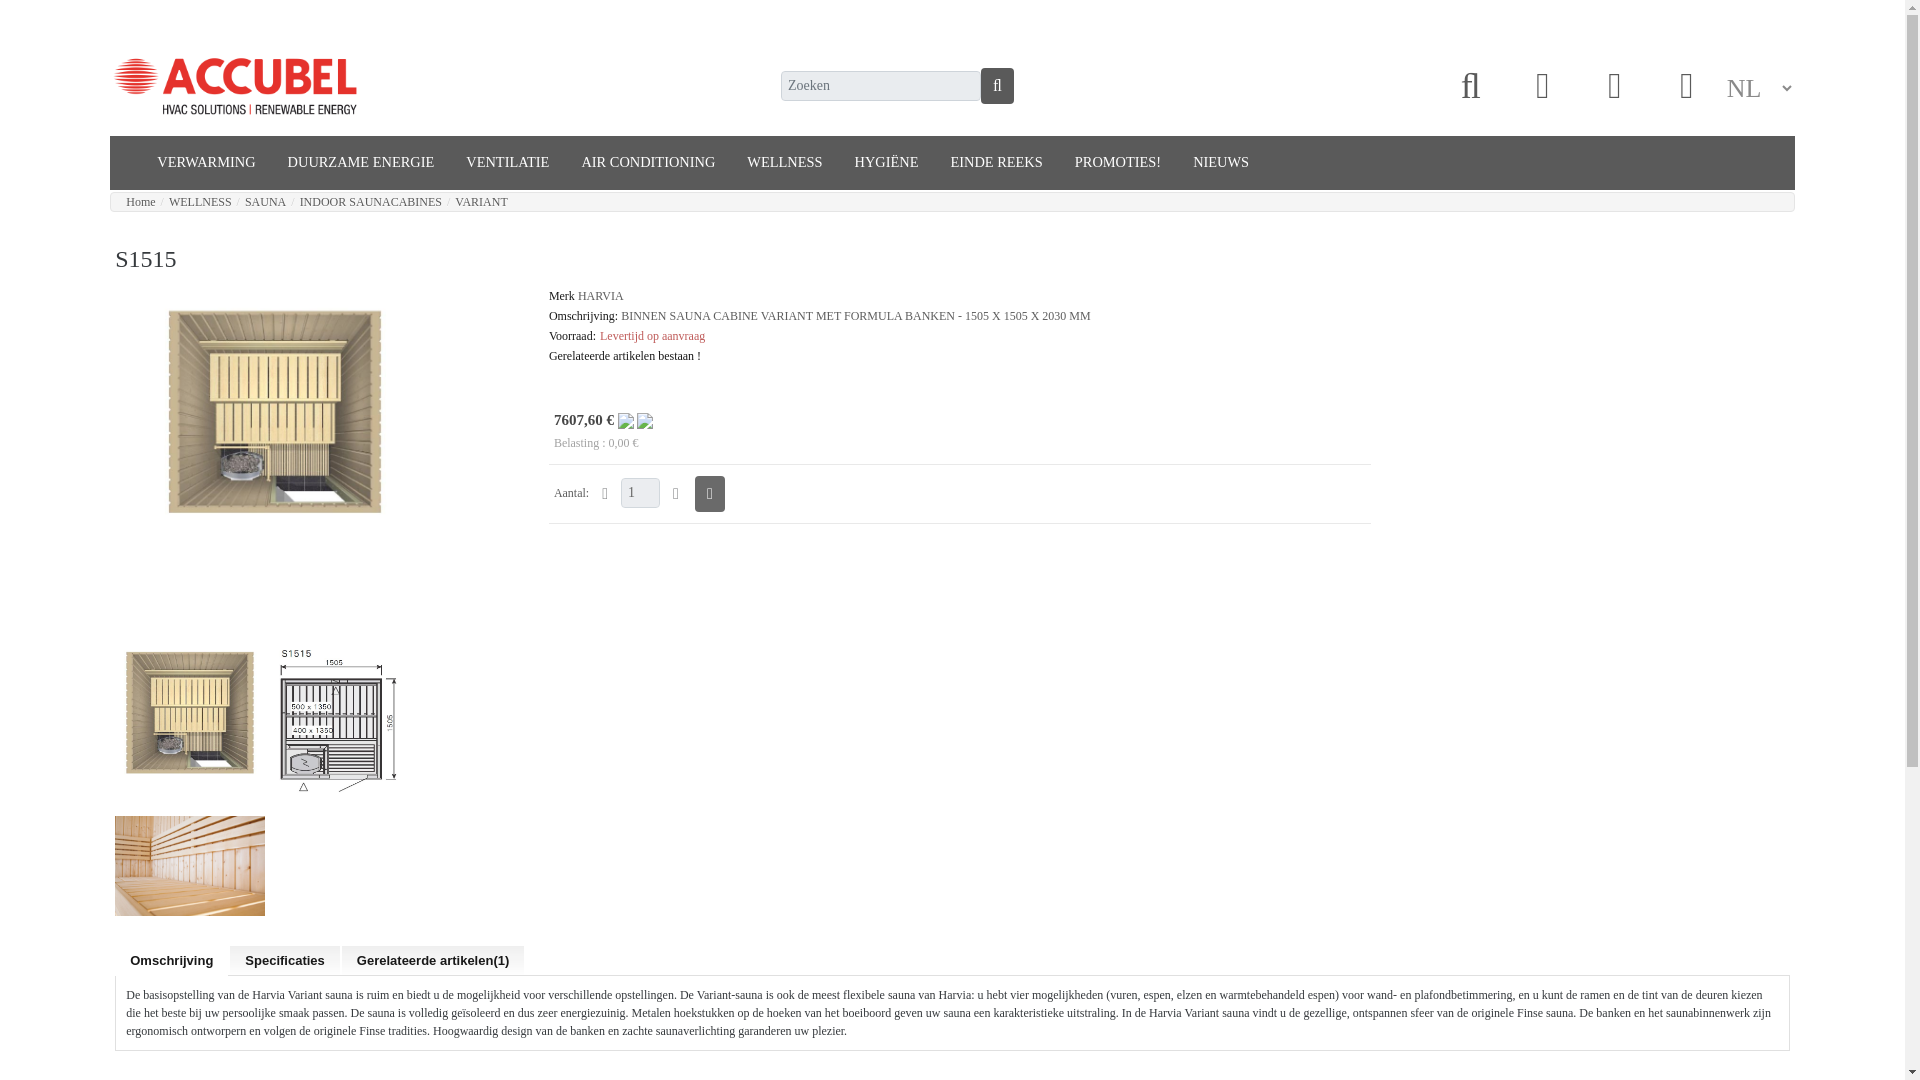 Image resolution: width=1920 pixels, height=1080 pixels. I want to click on WELLNESS, so click(784, 162).